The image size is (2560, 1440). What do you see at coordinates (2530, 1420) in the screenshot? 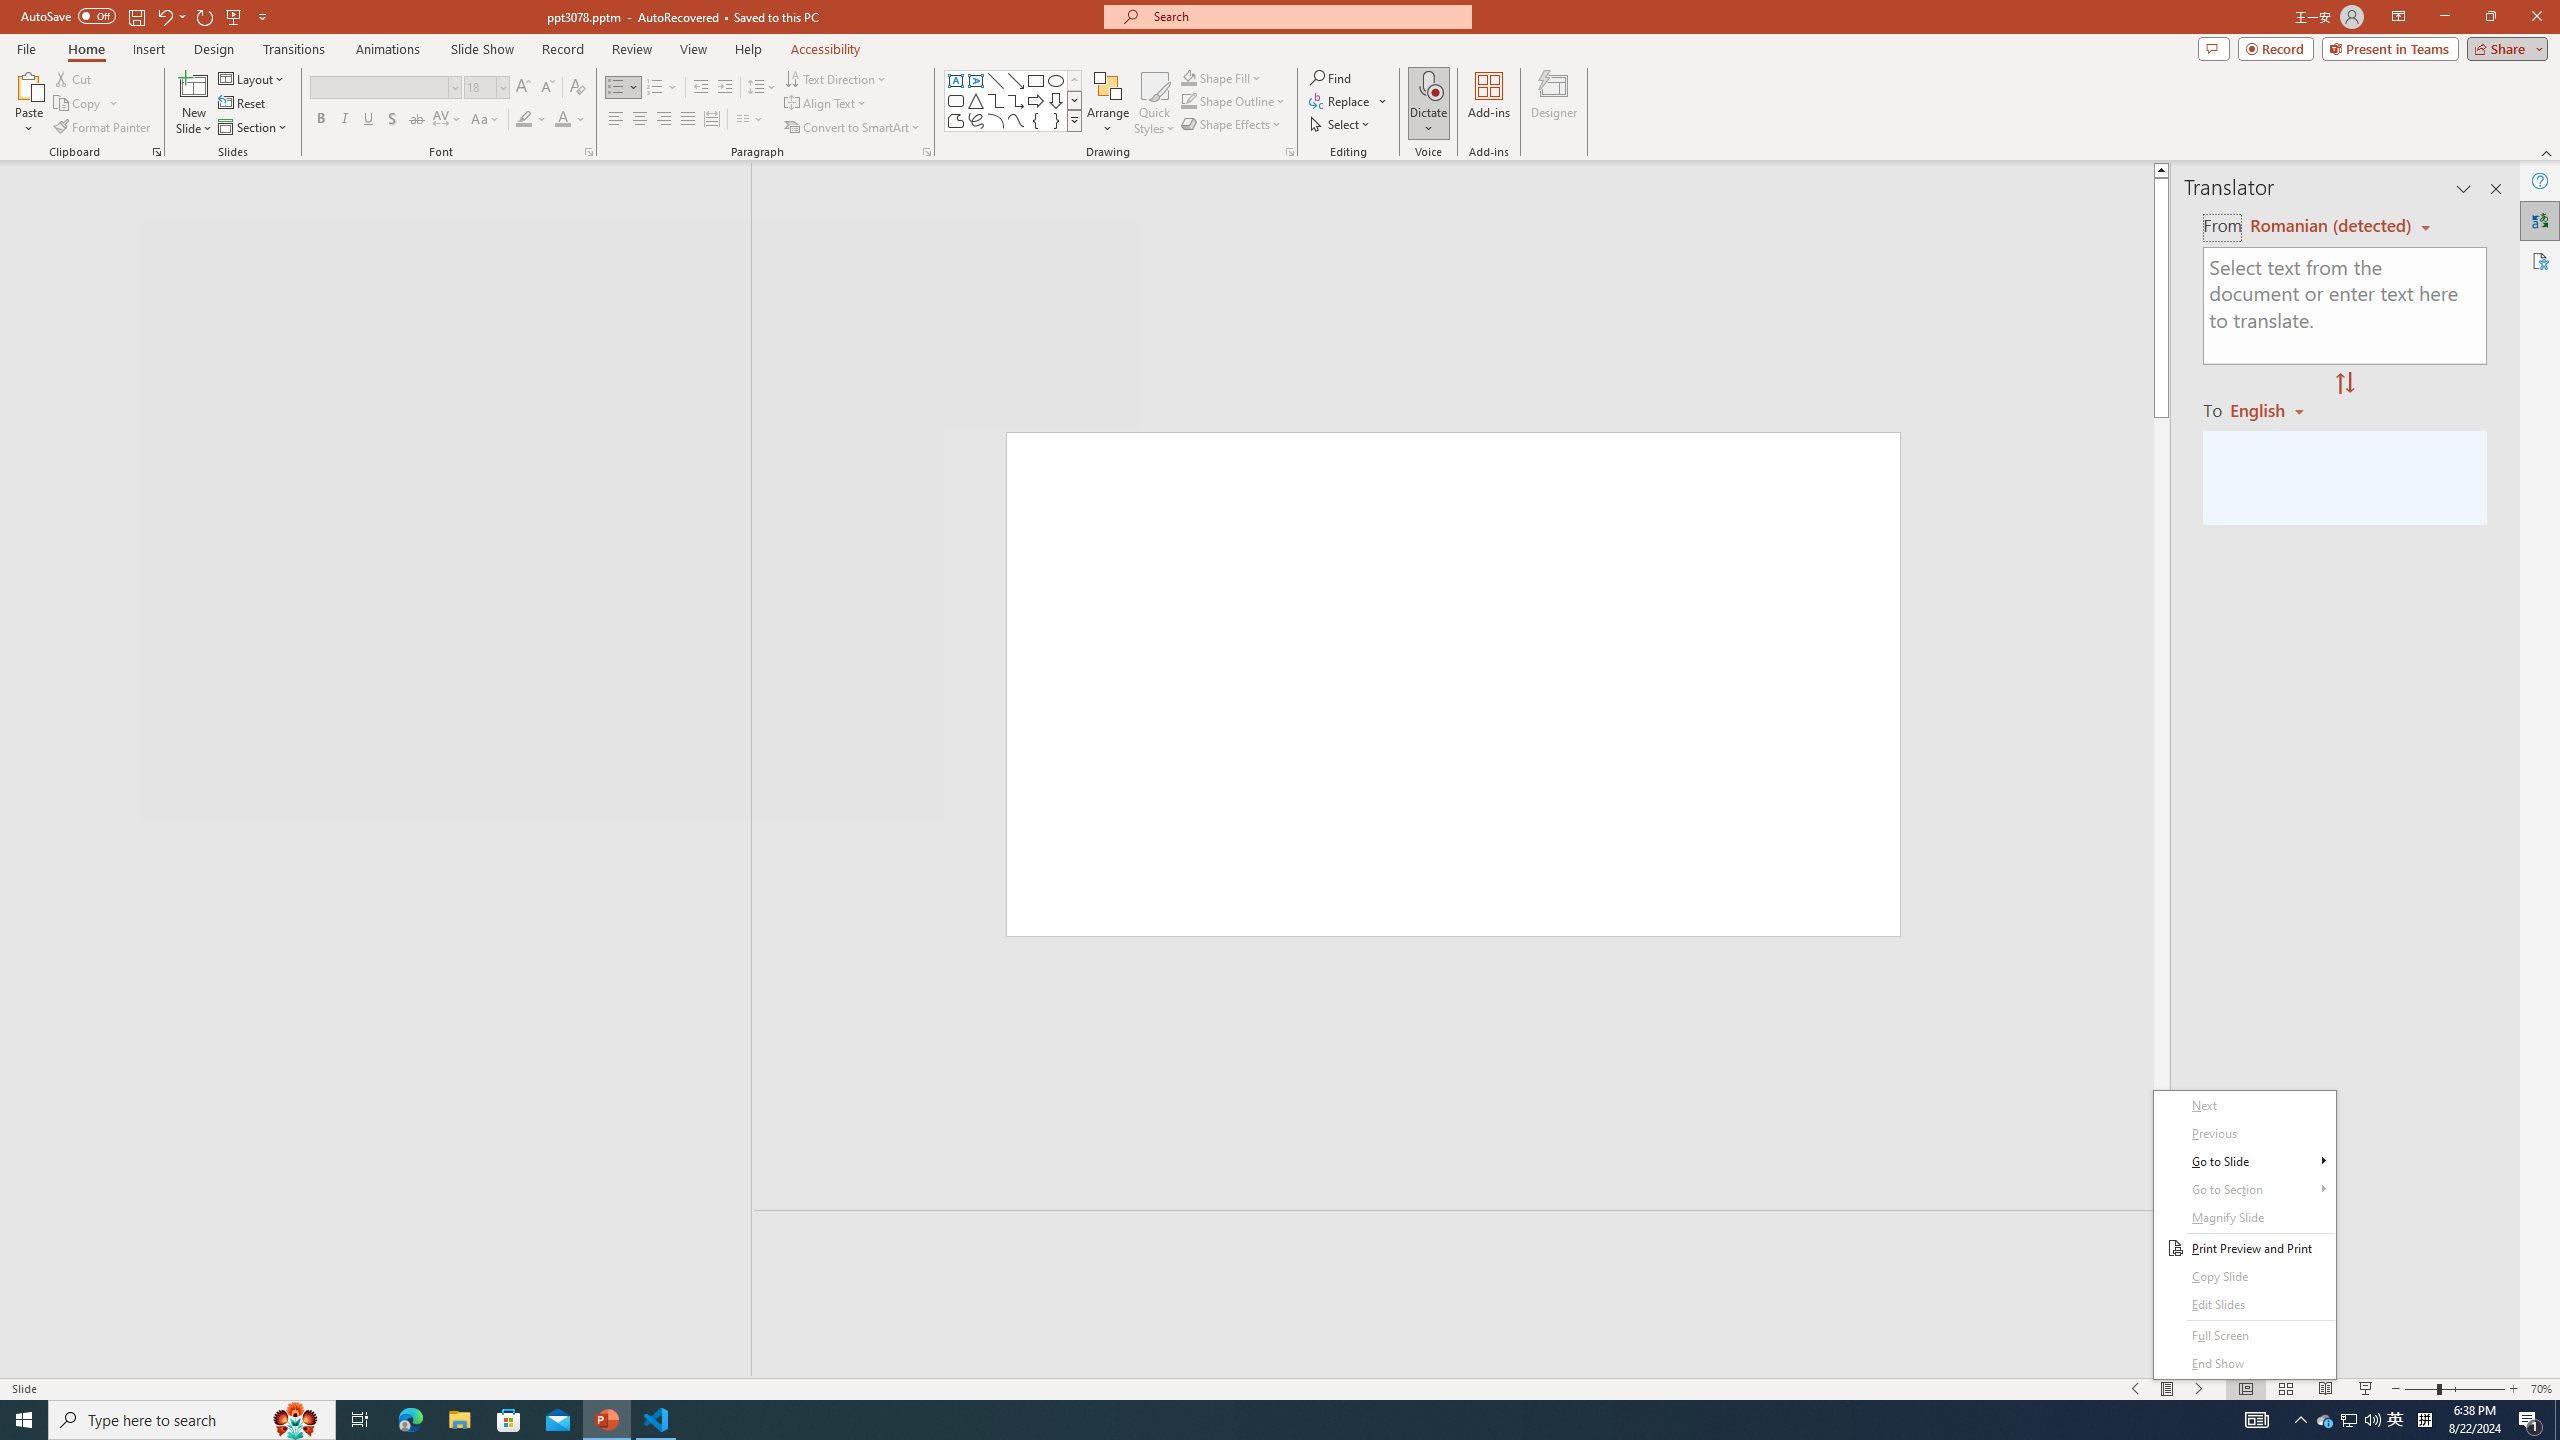
I see `Action Center, 1 new notification` at bounding box center [2530, 1420].